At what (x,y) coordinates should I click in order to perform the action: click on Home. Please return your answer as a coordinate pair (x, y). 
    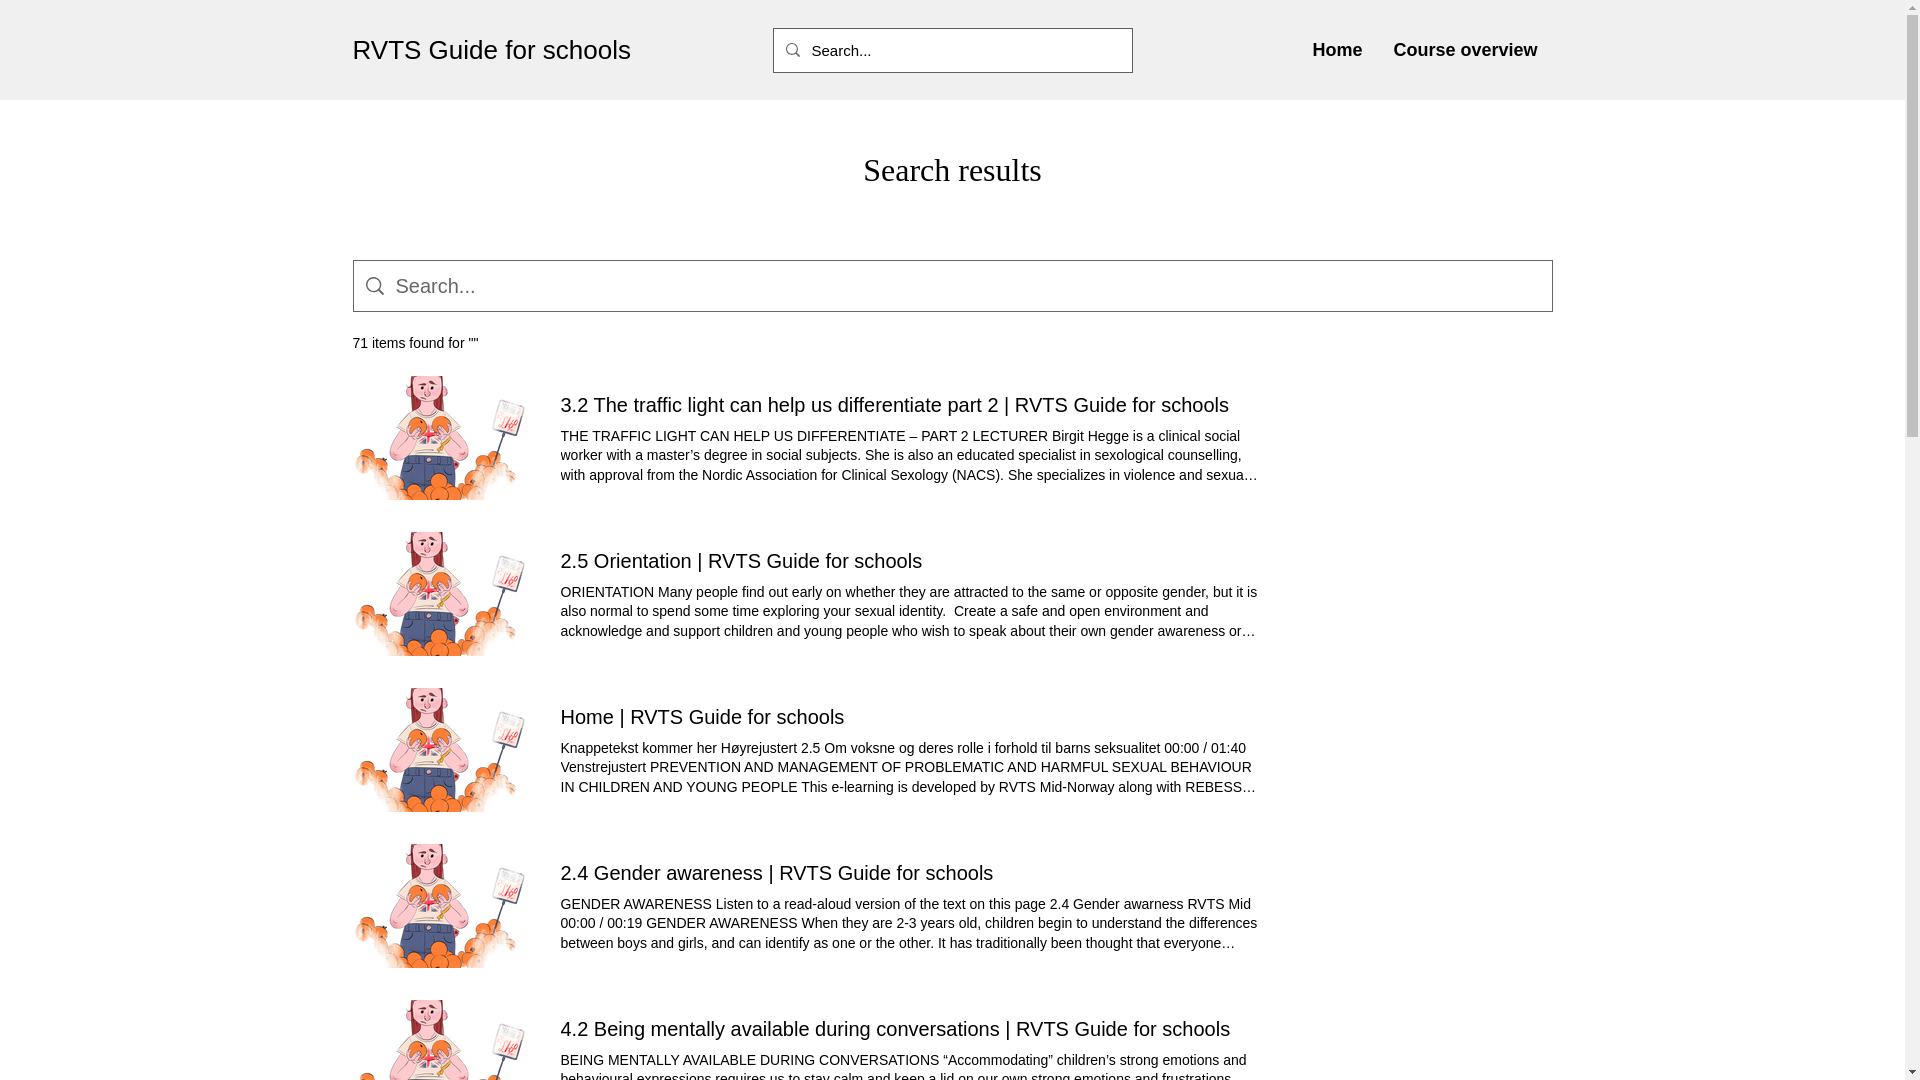
    Looking at the image, I should click on (1337, 50).